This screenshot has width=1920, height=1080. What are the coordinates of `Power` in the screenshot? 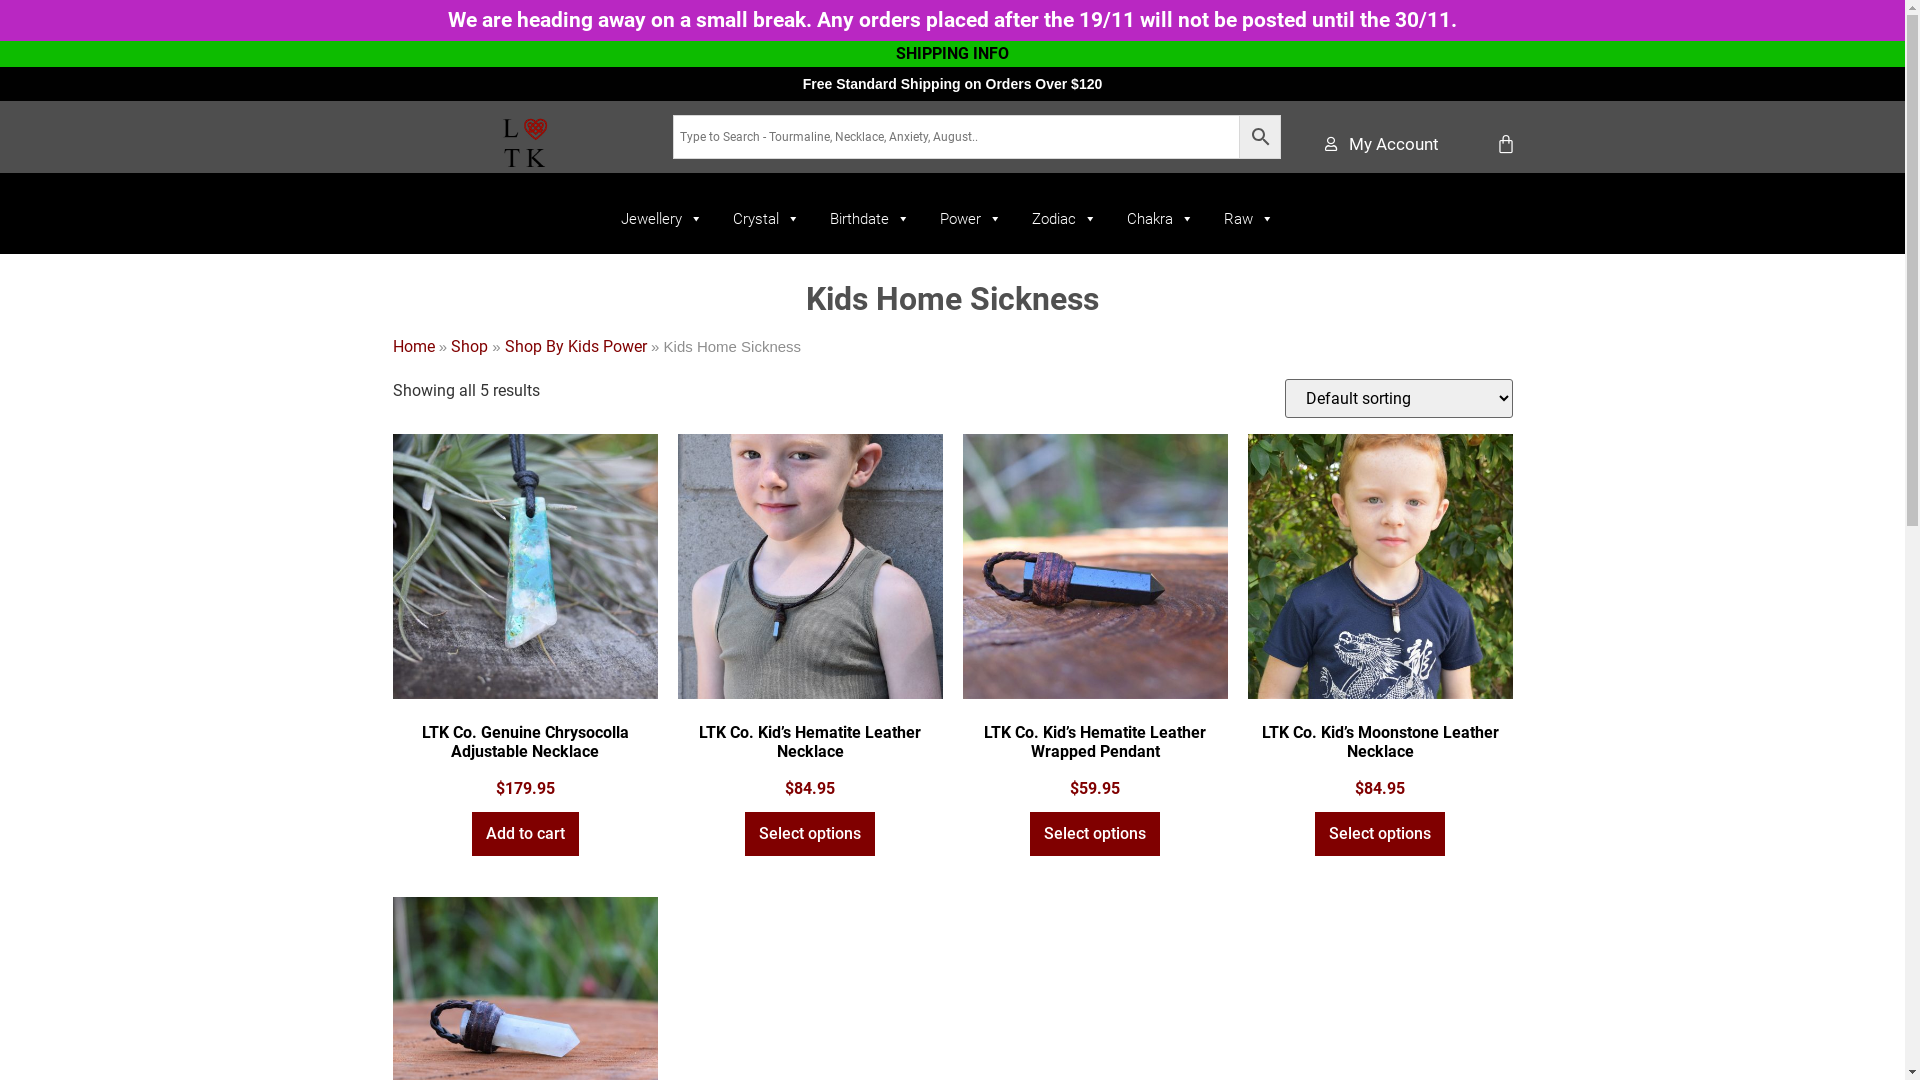 It's located at (971, 219).